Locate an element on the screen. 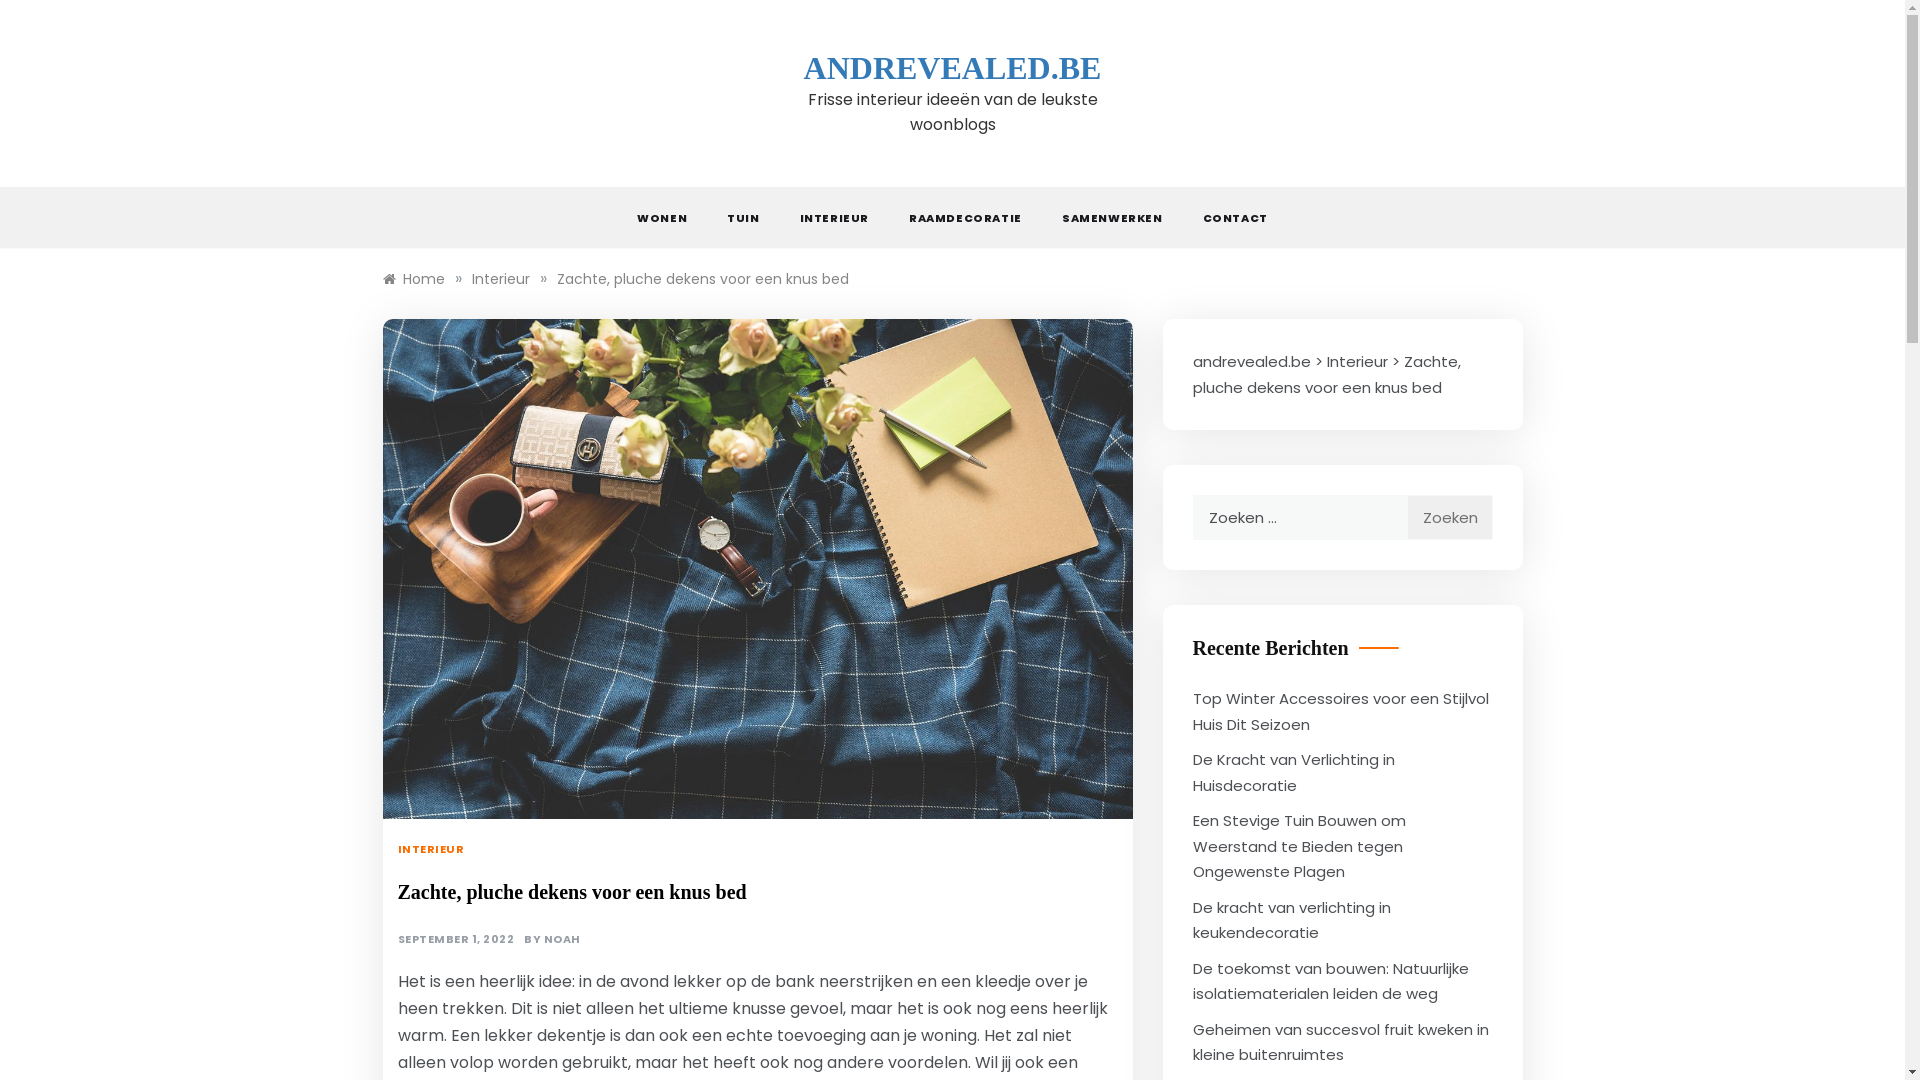  Home is located at coordinates (413, 279).